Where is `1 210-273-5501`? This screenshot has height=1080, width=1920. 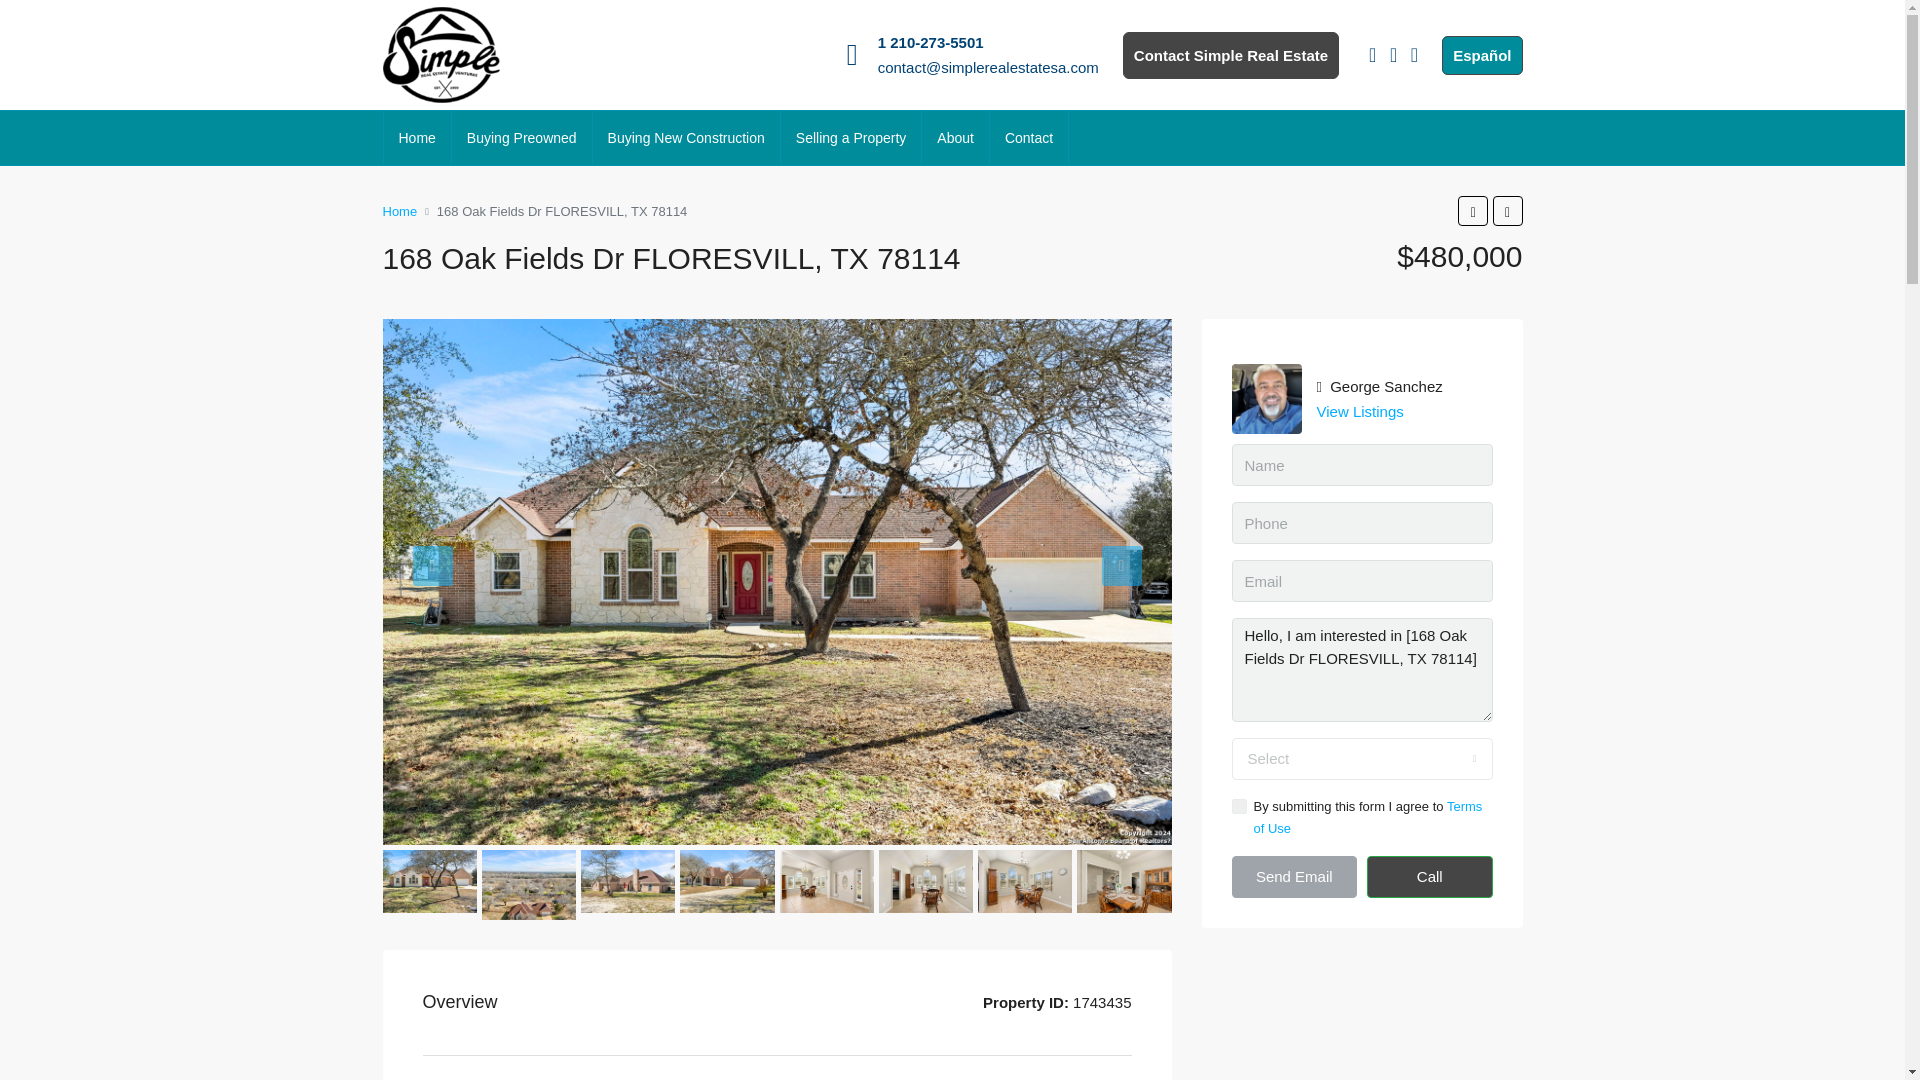
1 210-273-5501 is located at coordinates (930, 42).